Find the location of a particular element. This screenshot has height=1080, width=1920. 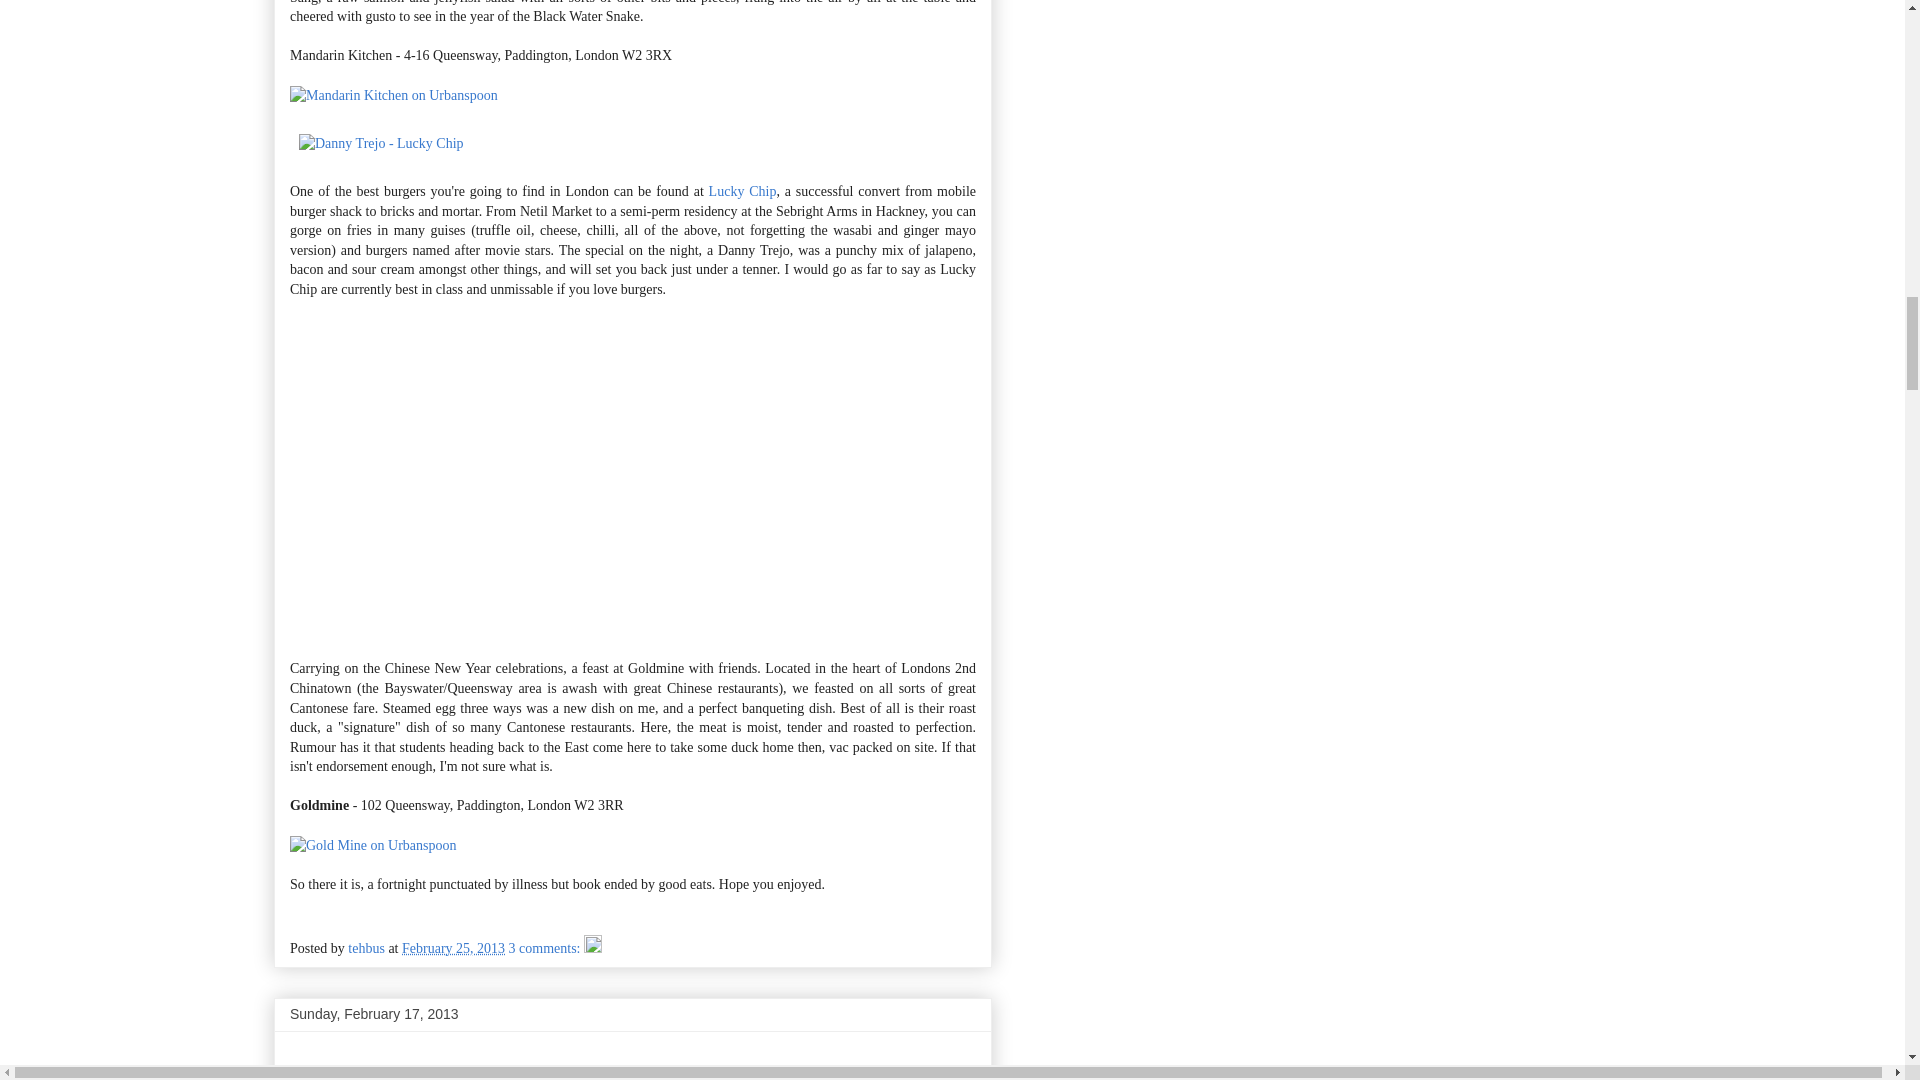

author profile is located at coordinates (367, 948).